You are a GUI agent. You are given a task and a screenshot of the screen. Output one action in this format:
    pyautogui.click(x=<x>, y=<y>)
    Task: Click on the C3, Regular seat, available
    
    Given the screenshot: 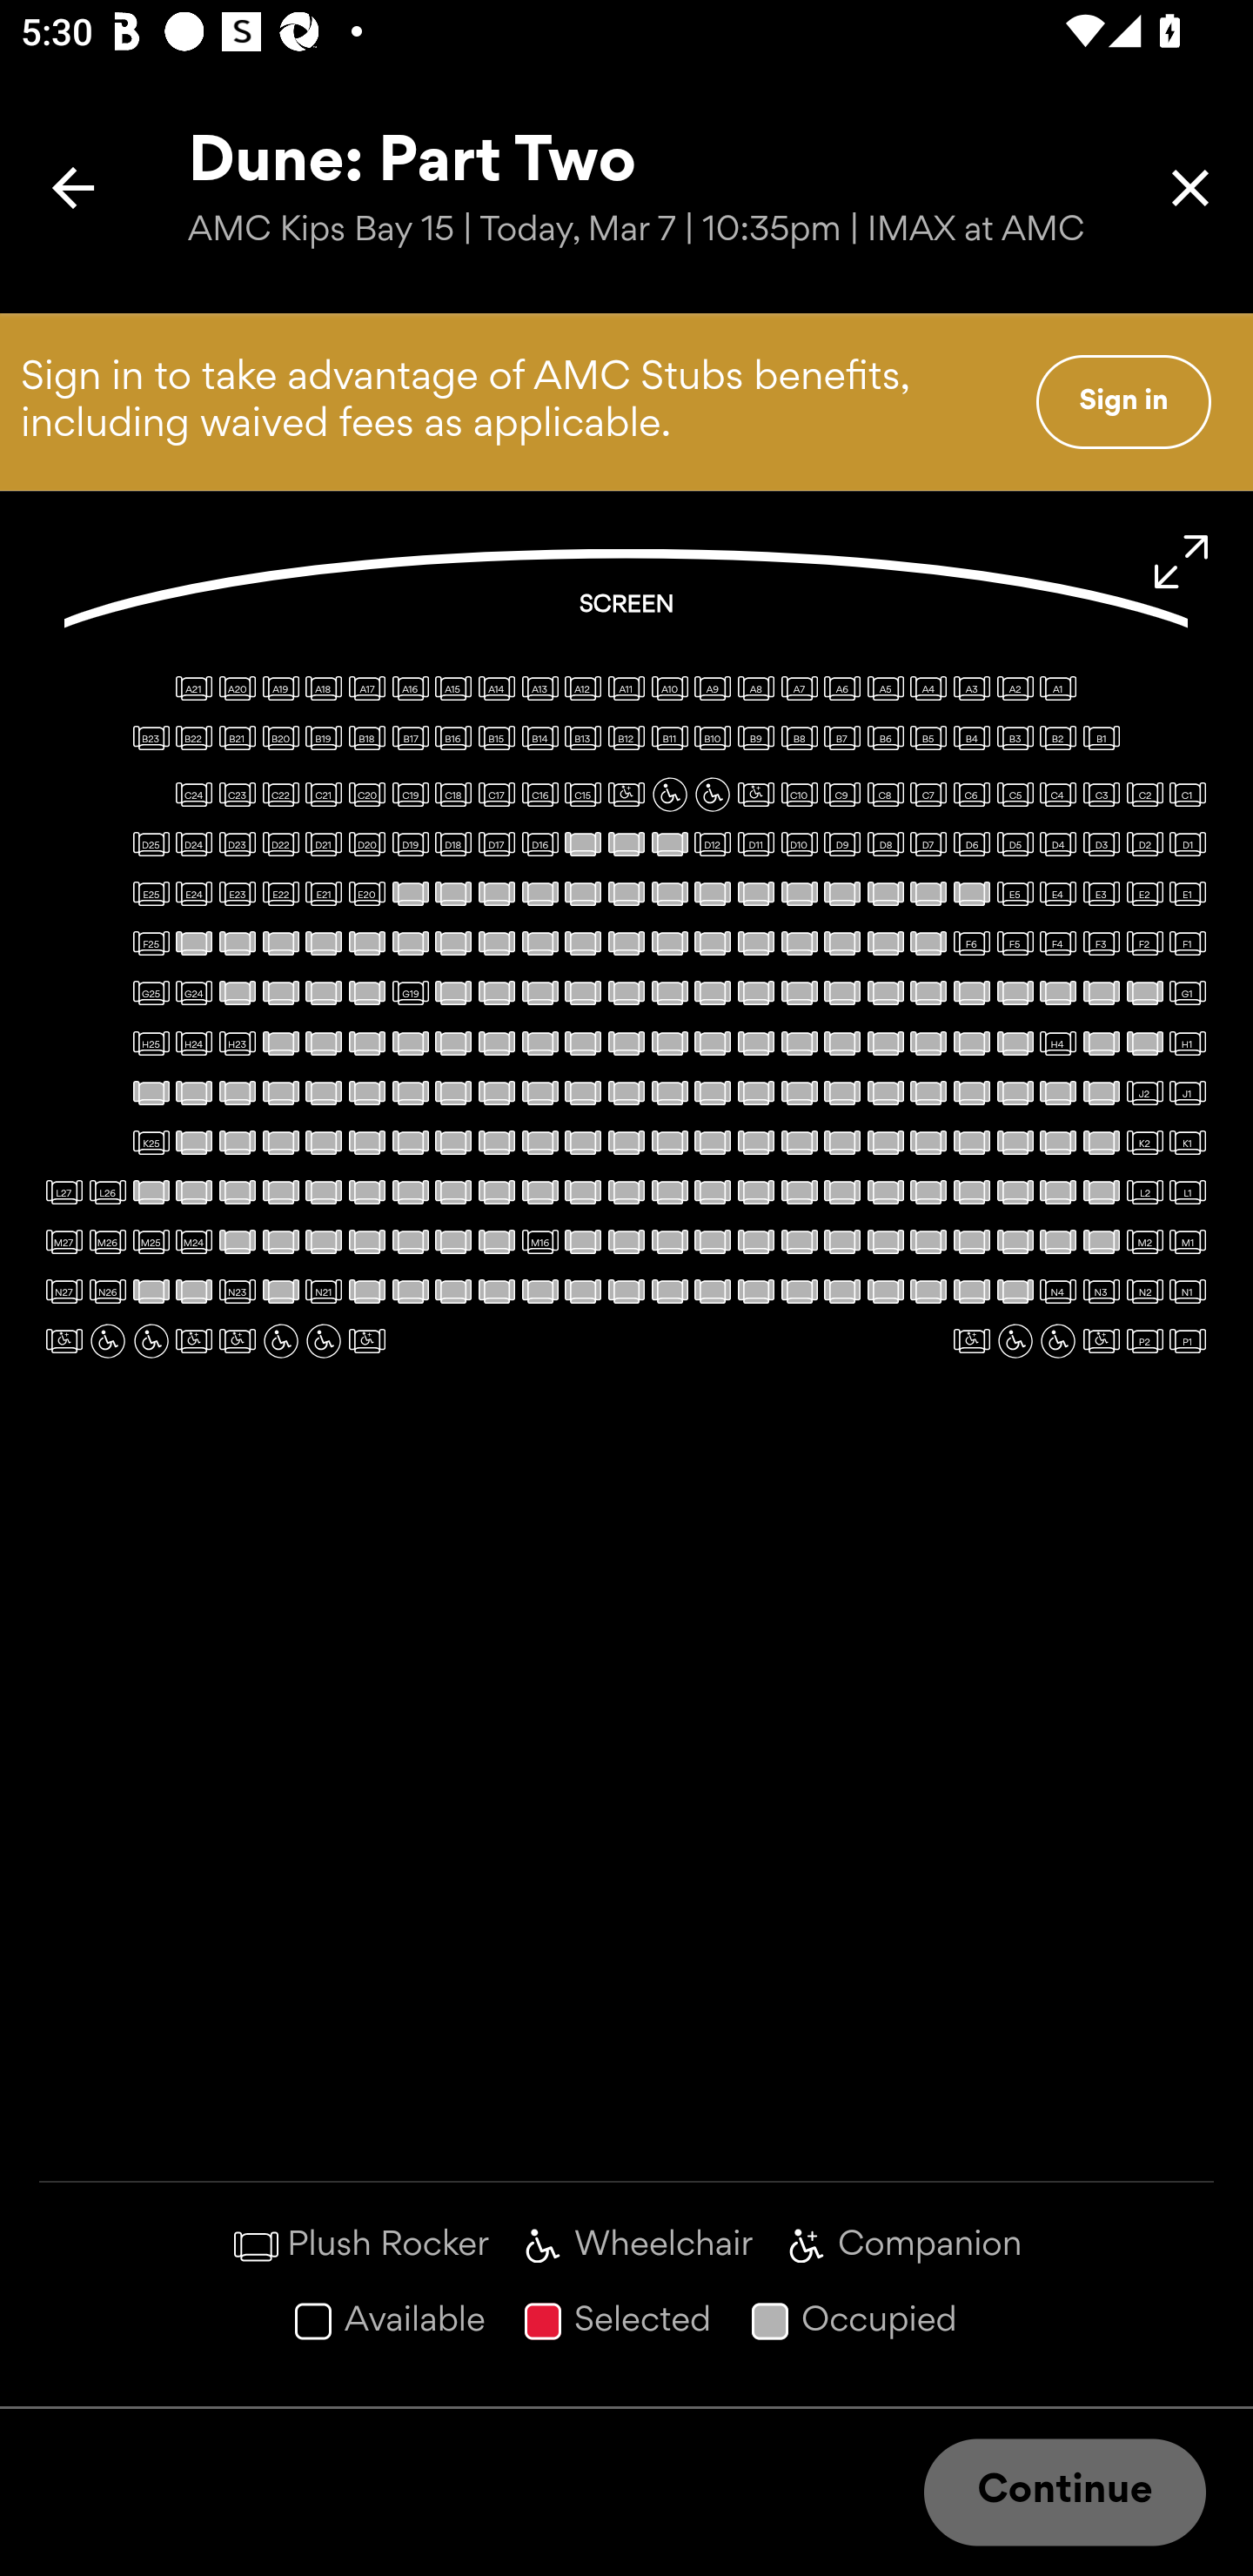 What is the action you would take?
    pyautogui.click(x=1102, y=795)
    